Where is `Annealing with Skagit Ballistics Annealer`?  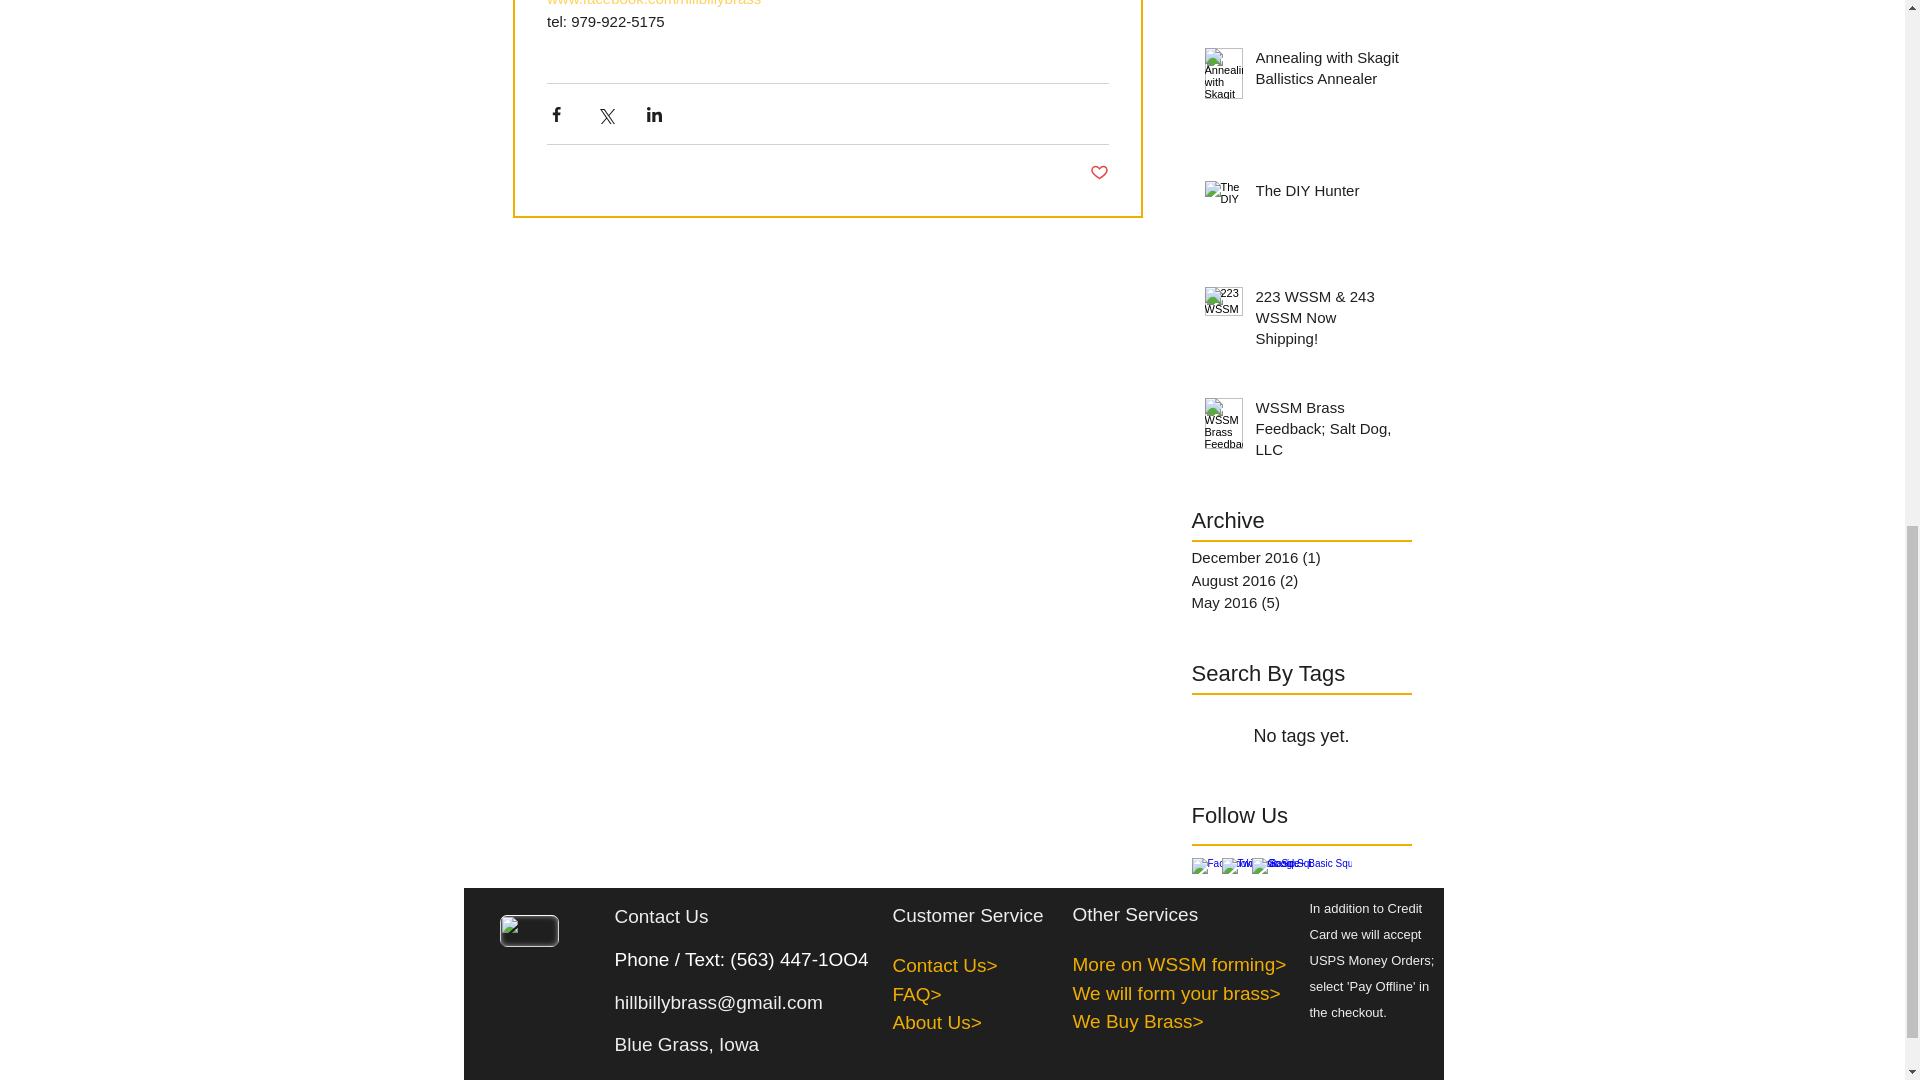 Annealing with Skagit Ballistics Annealer is located at coordinates (1327, 72).